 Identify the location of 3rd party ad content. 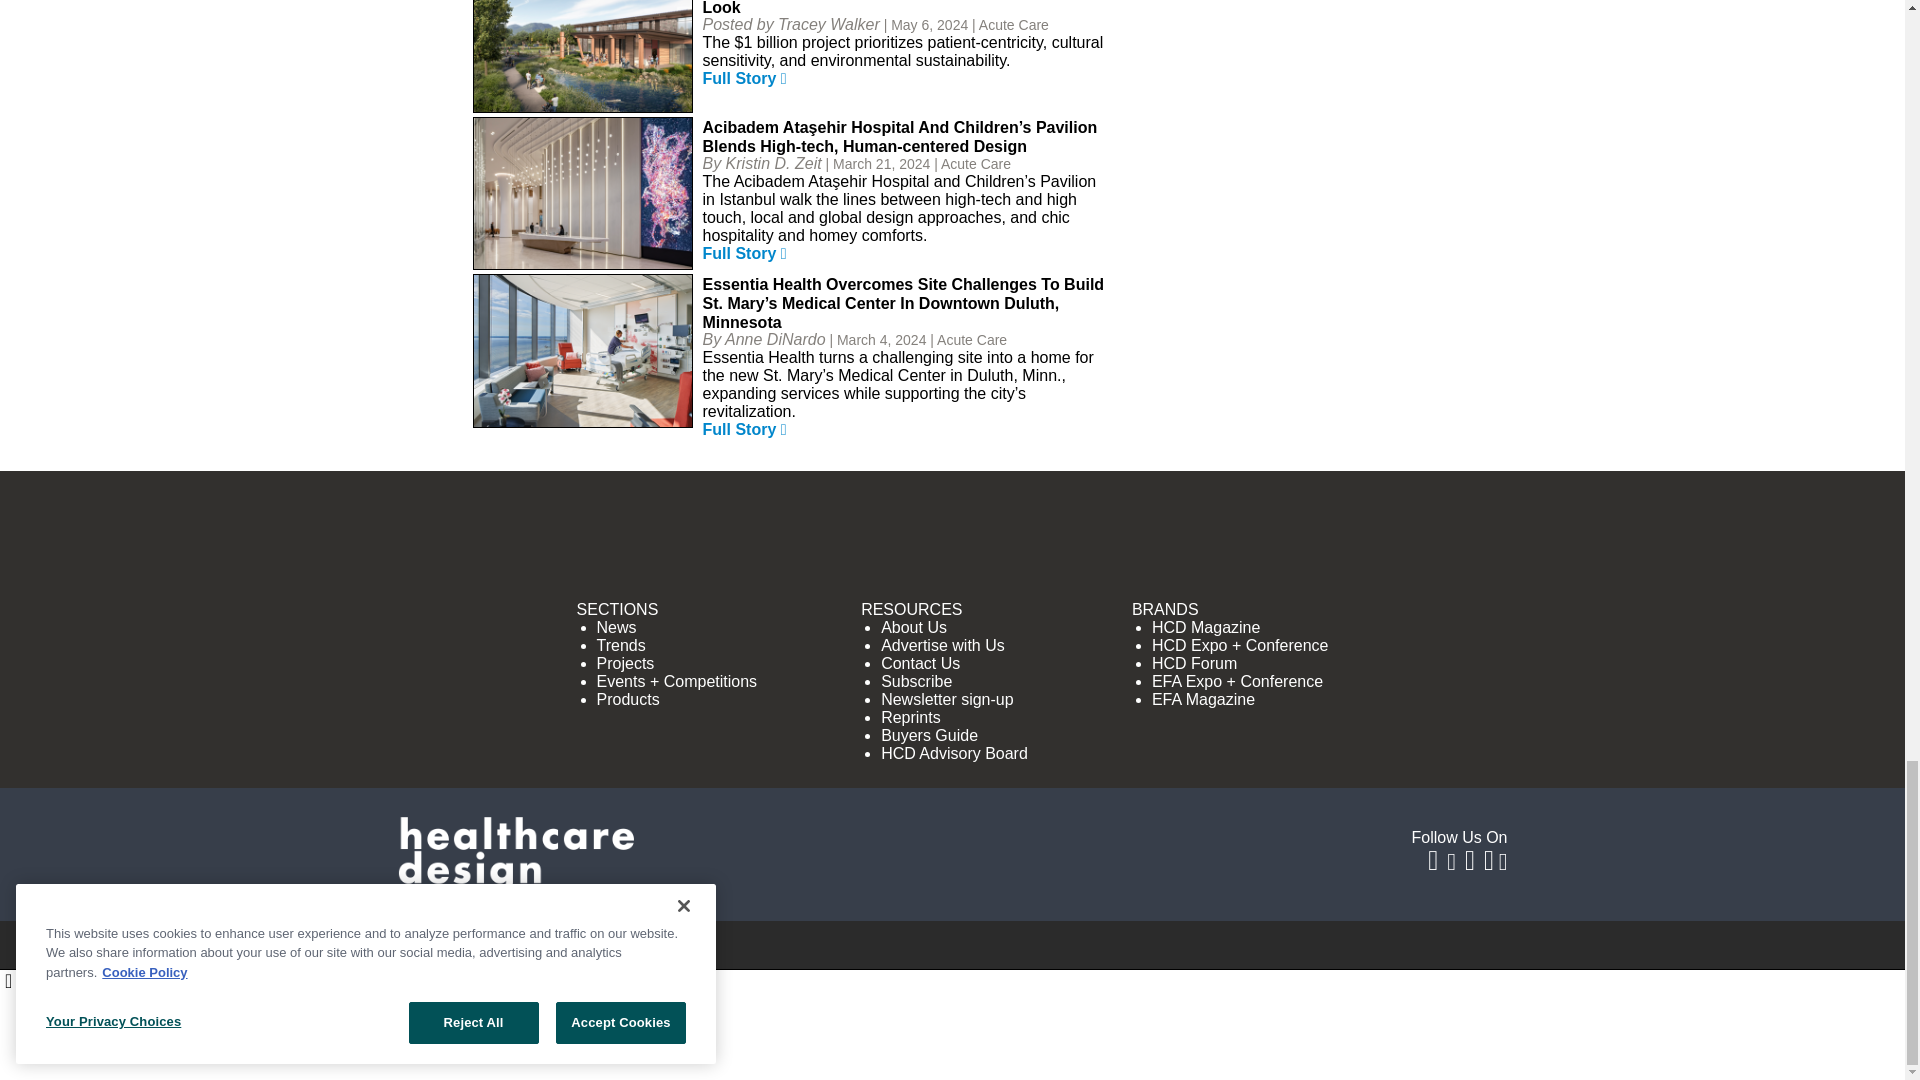
(951, 546).